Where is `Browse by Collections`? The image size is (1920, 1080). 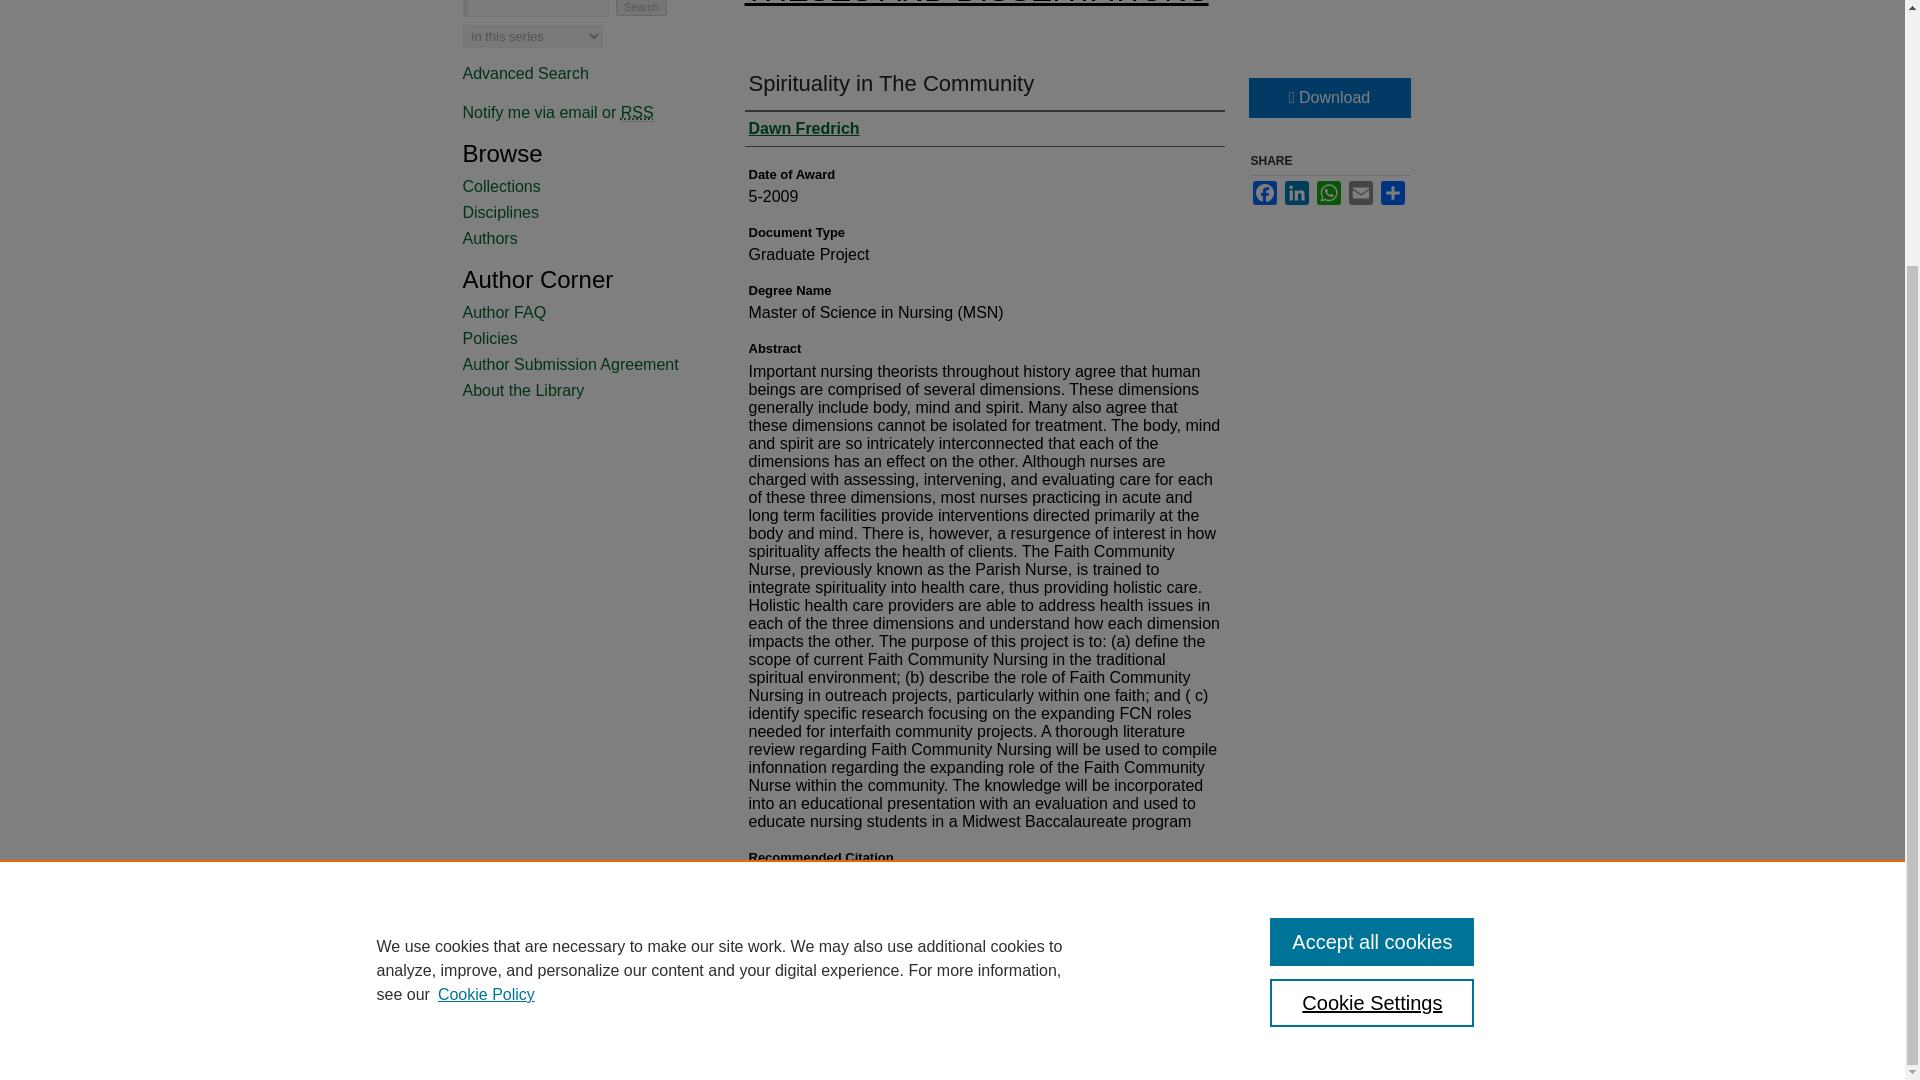 Browse by Collections is located at coordinates (582, 186).